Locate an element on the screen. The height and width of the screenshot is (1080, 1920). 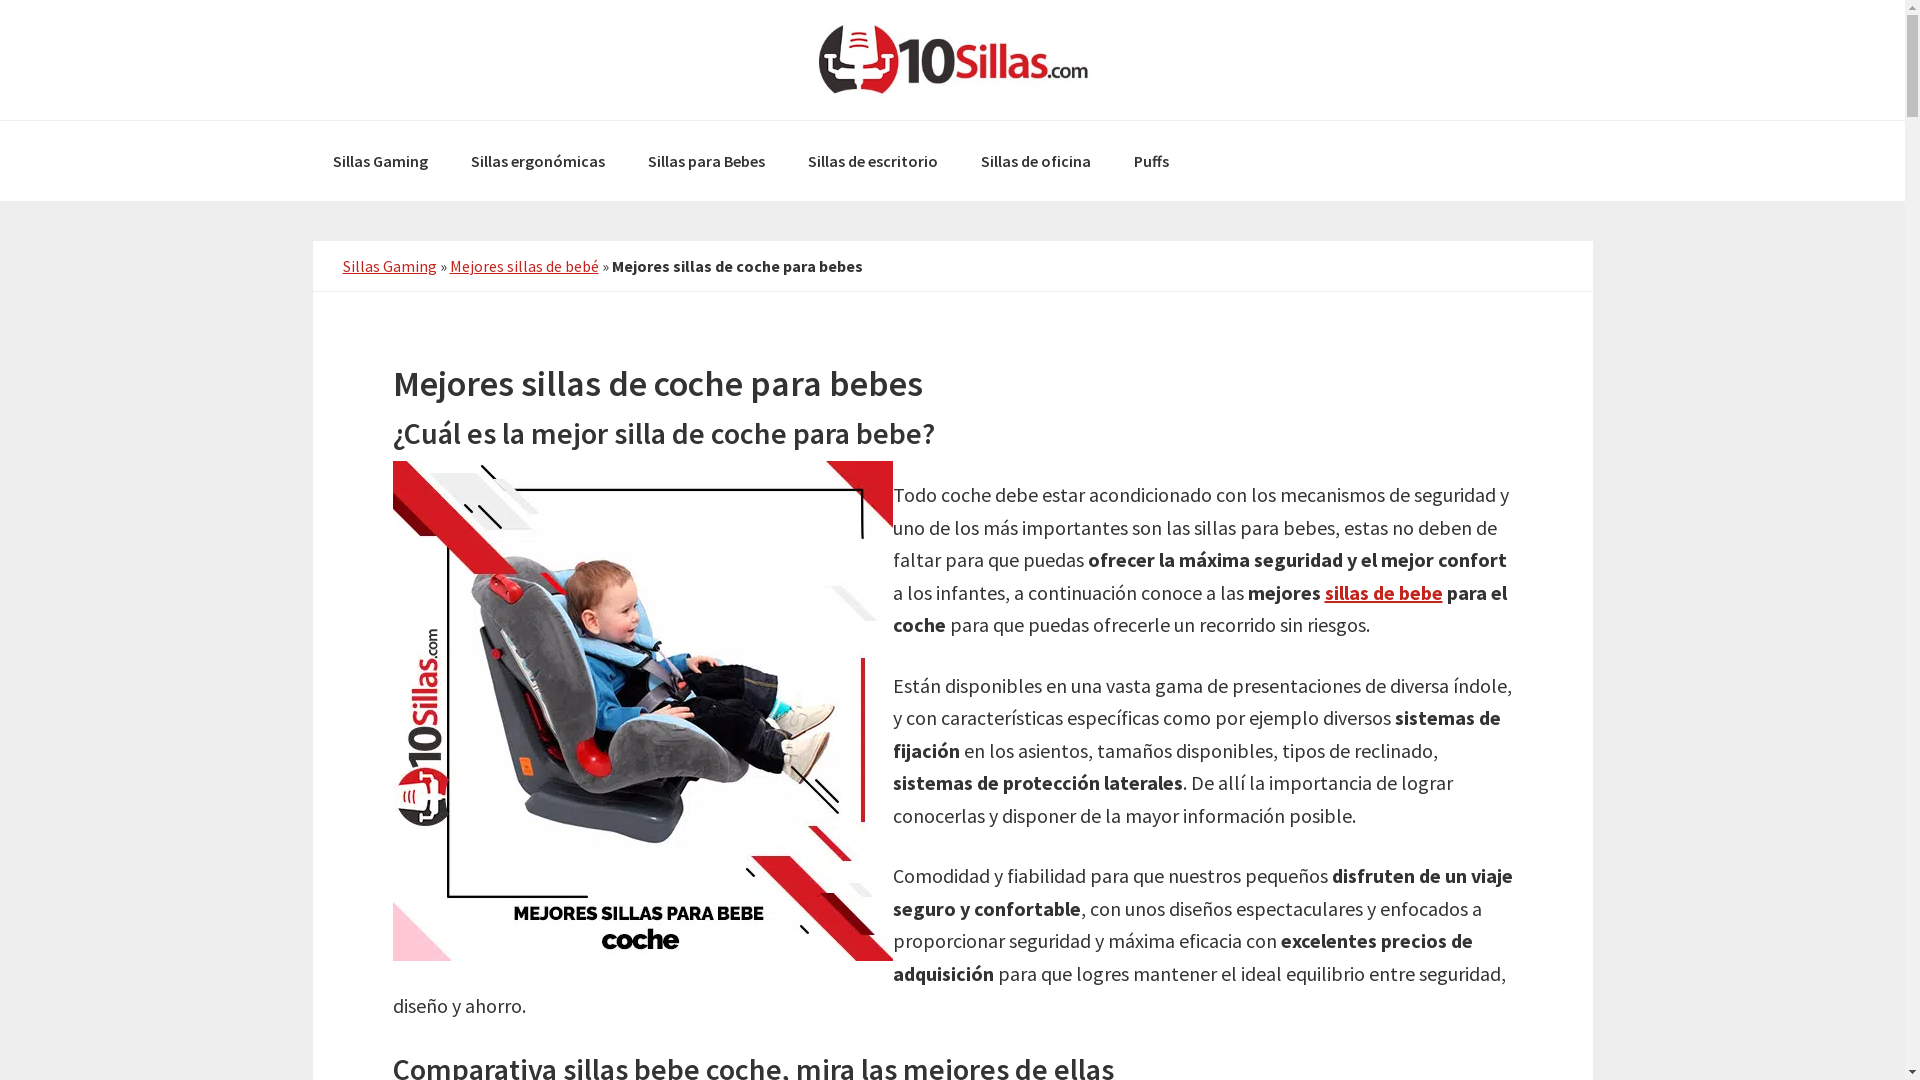
Puffs is located at coordinates (1152, 161).